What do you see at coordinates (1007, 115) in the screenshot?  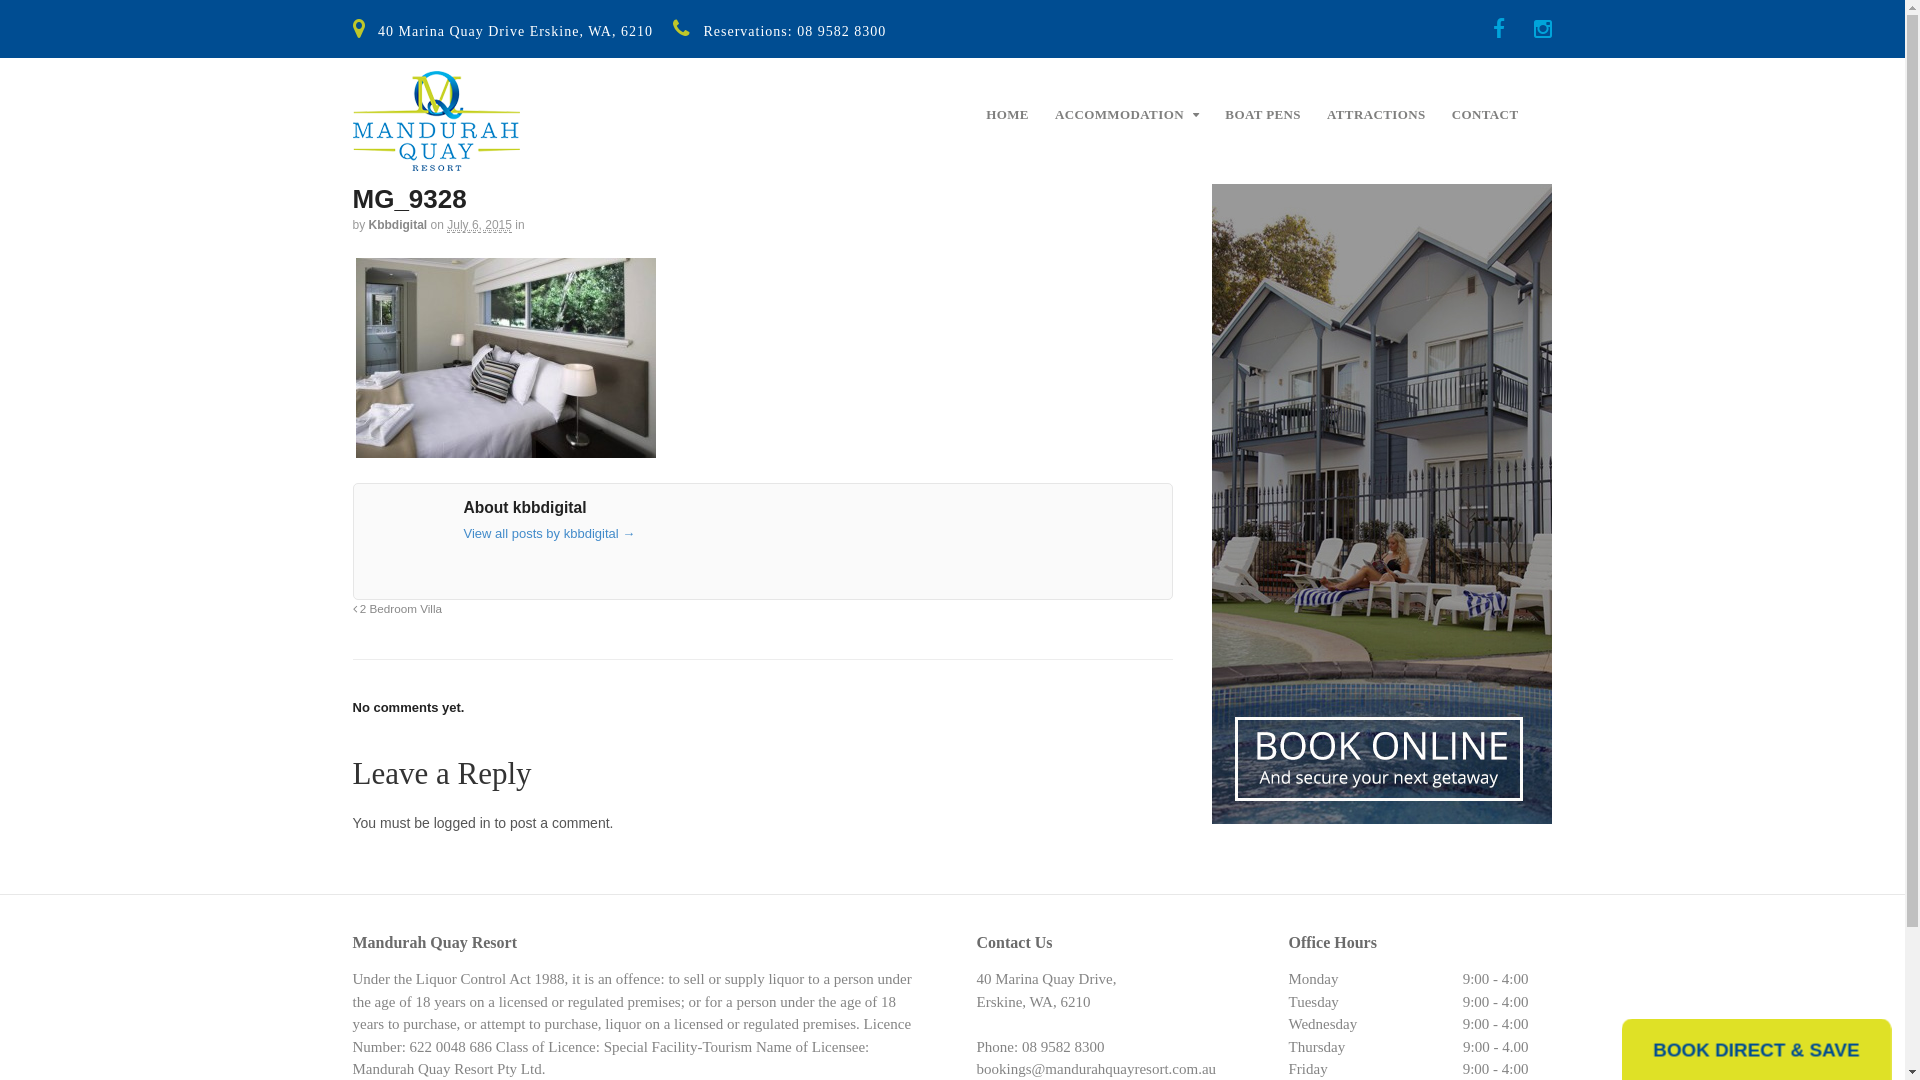 I see `HOME` at bounding box center [1007, 115].